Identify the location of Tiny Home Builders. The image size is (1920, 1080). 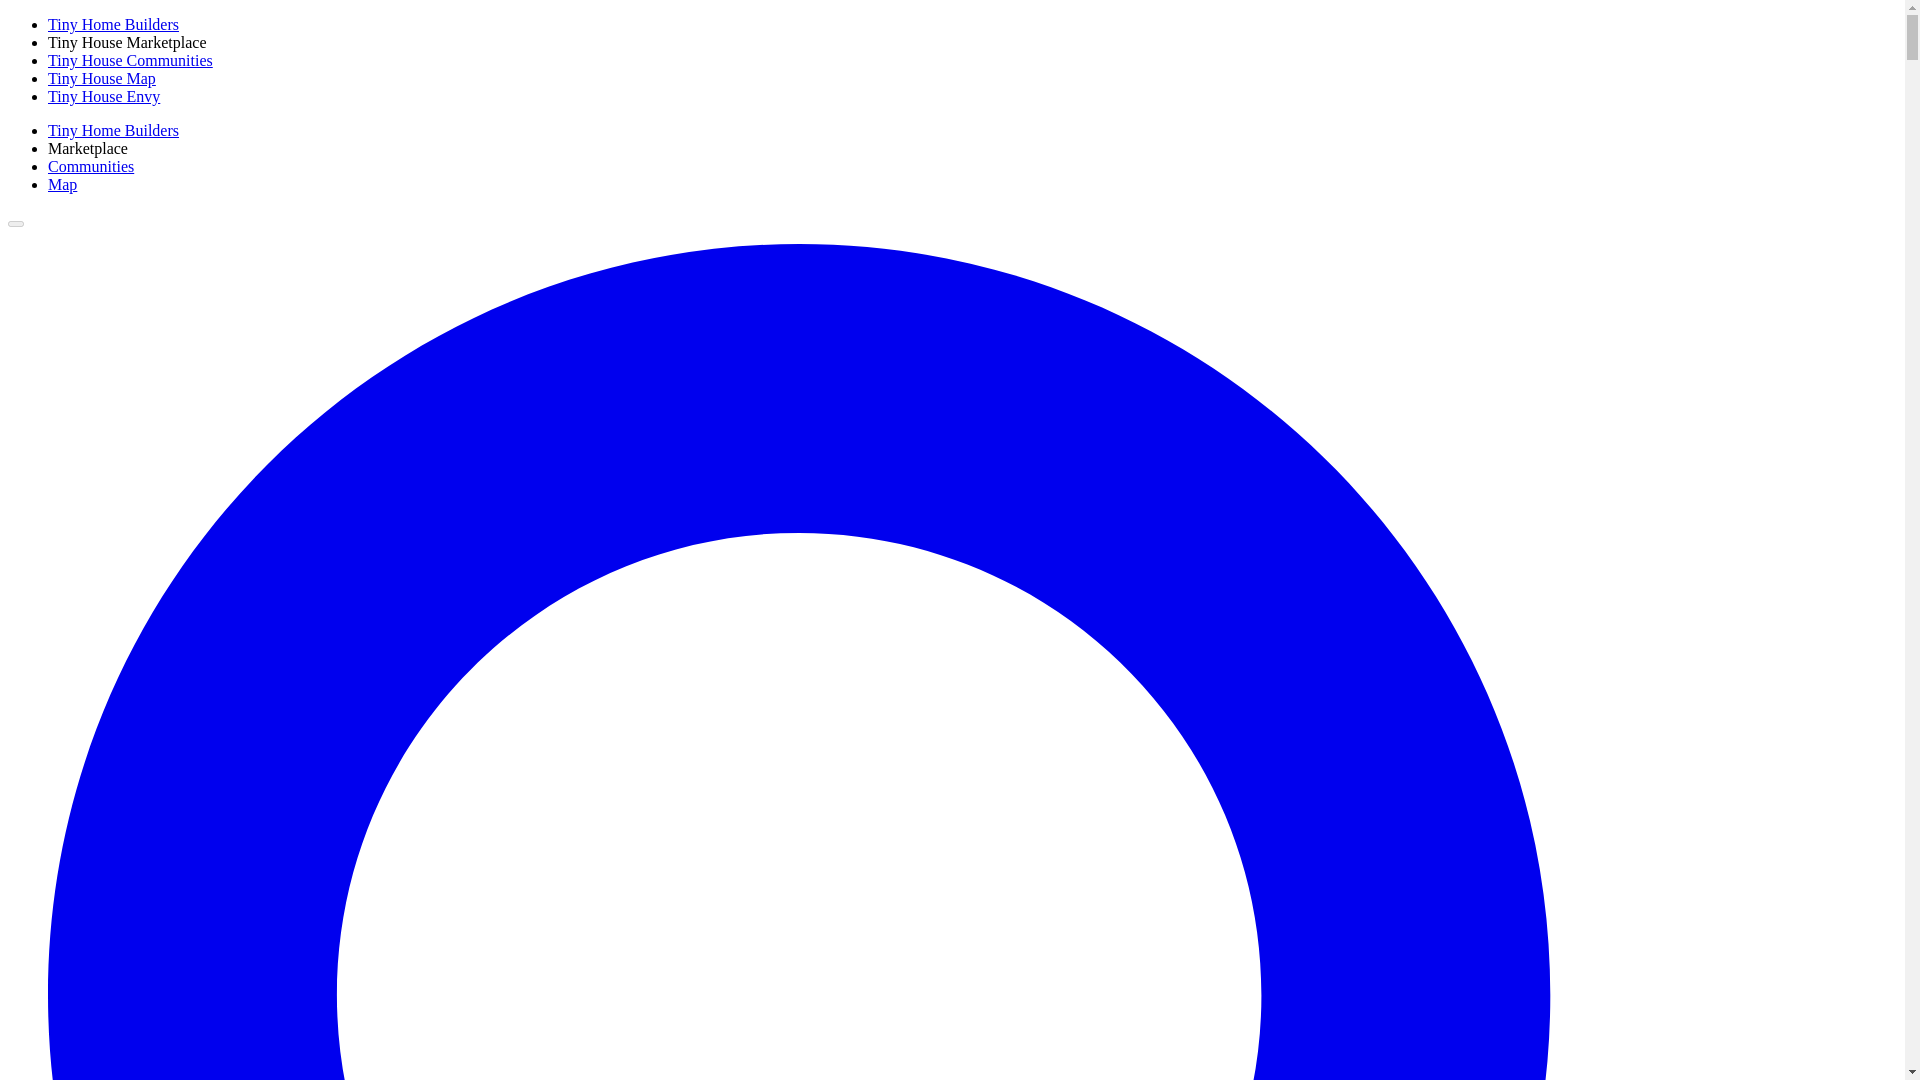
(113, 130).